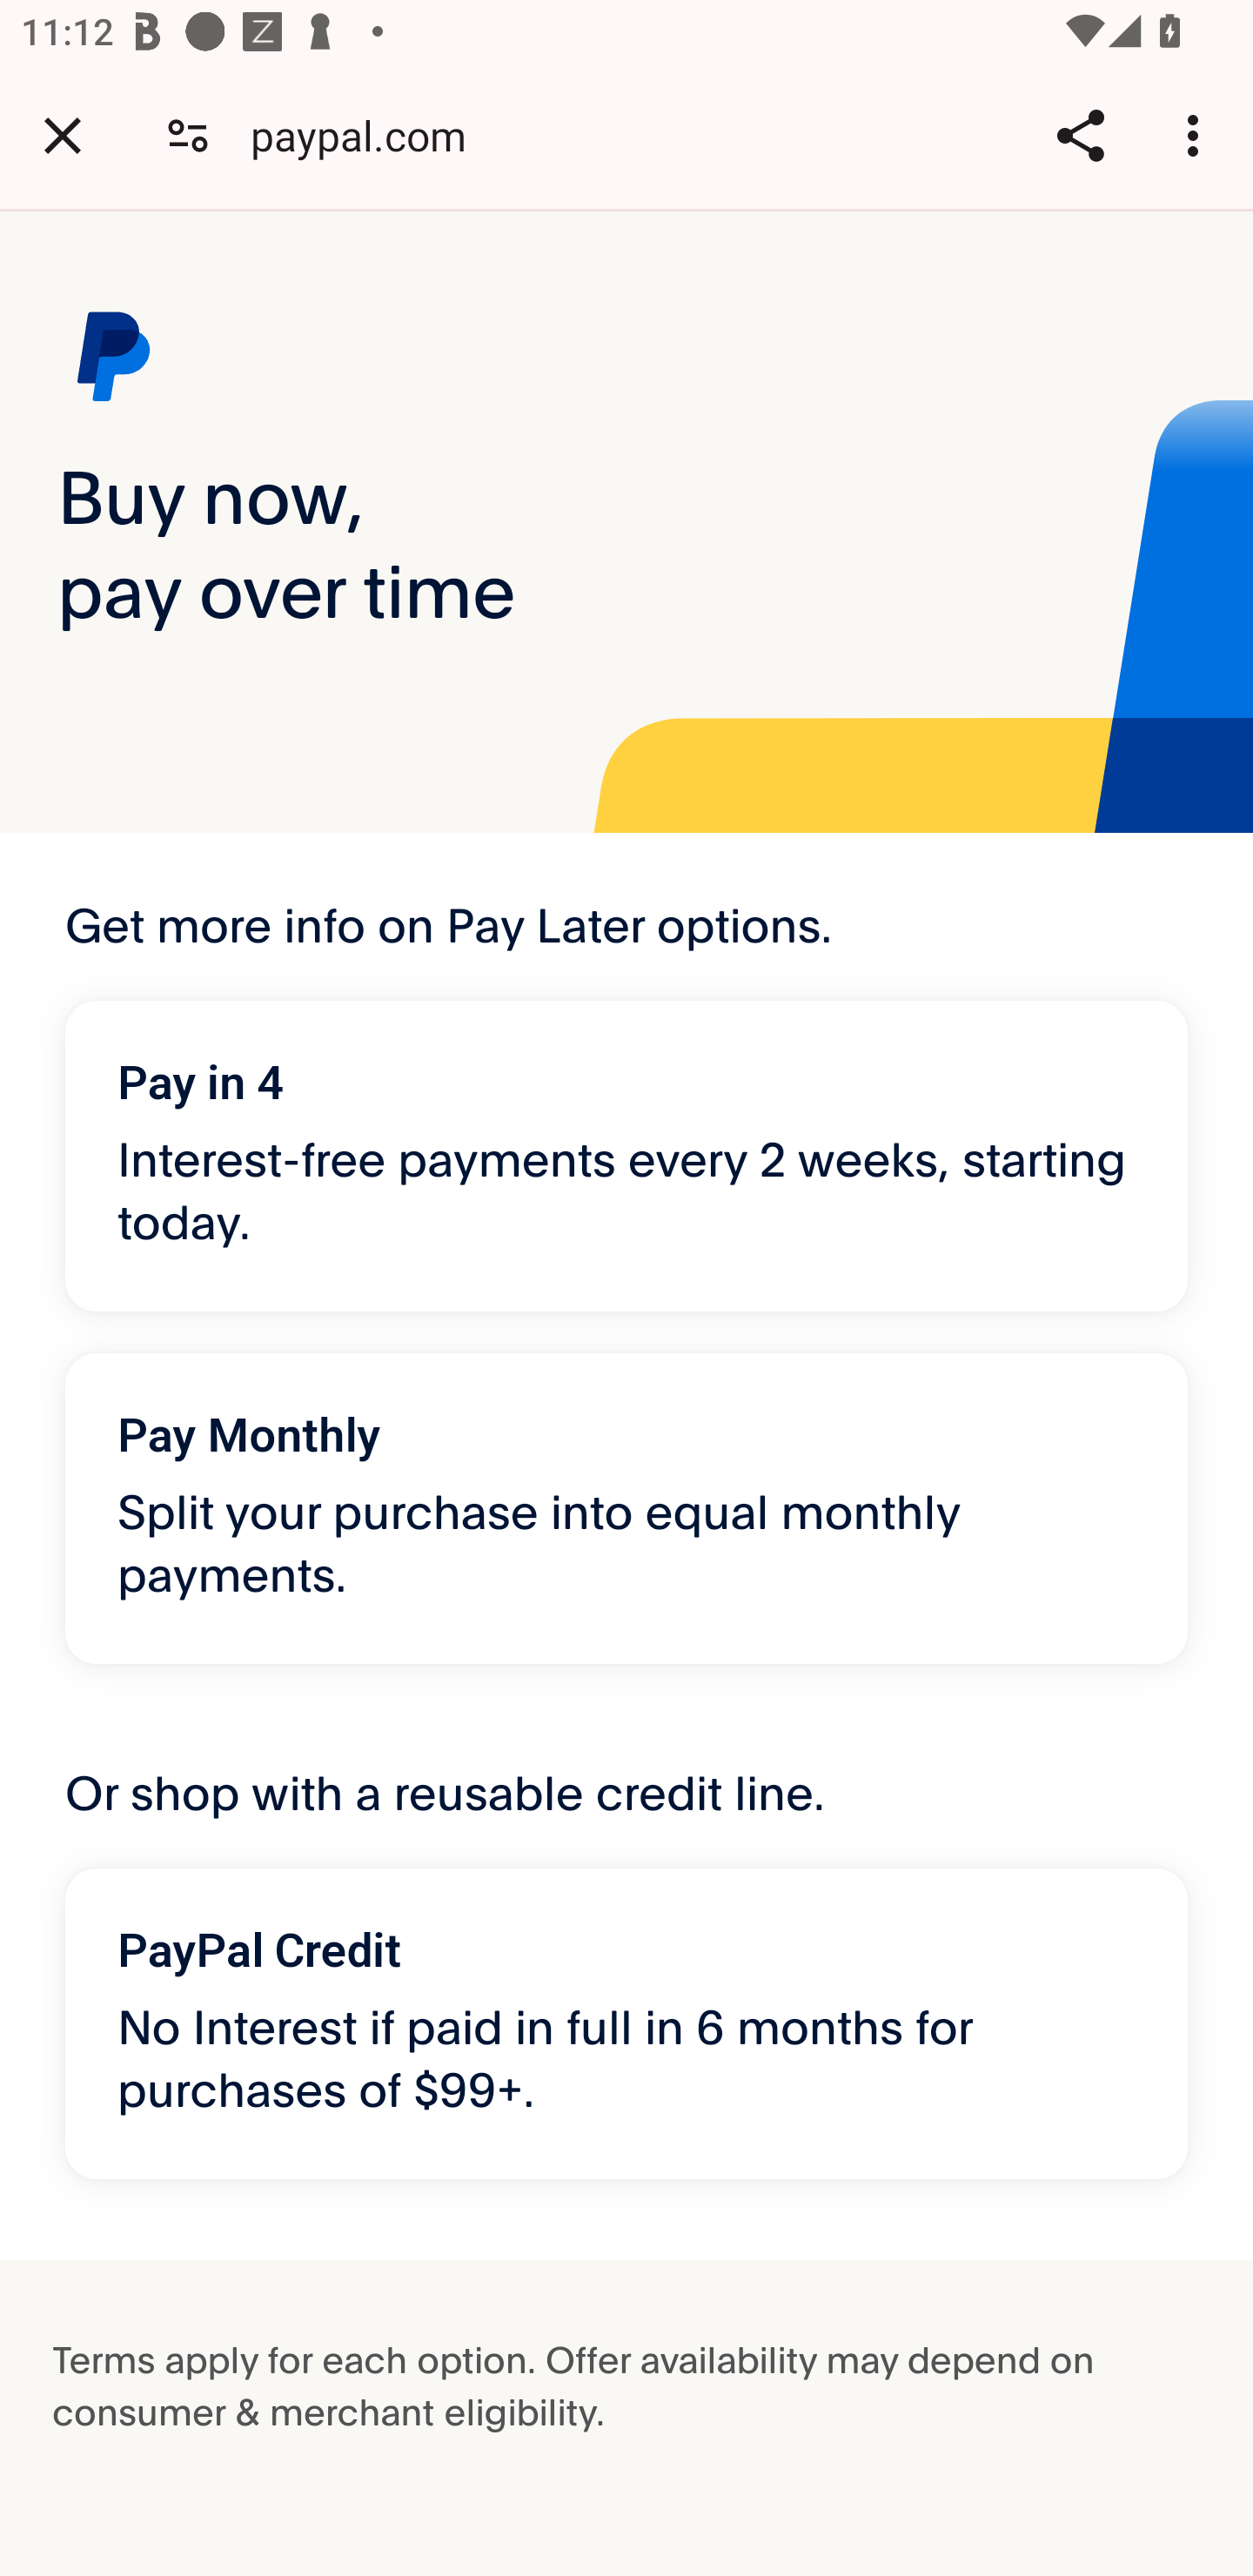  Describe the element at coordinates (188, 134) in the screenshot. I see `Connection is secure` at that location.